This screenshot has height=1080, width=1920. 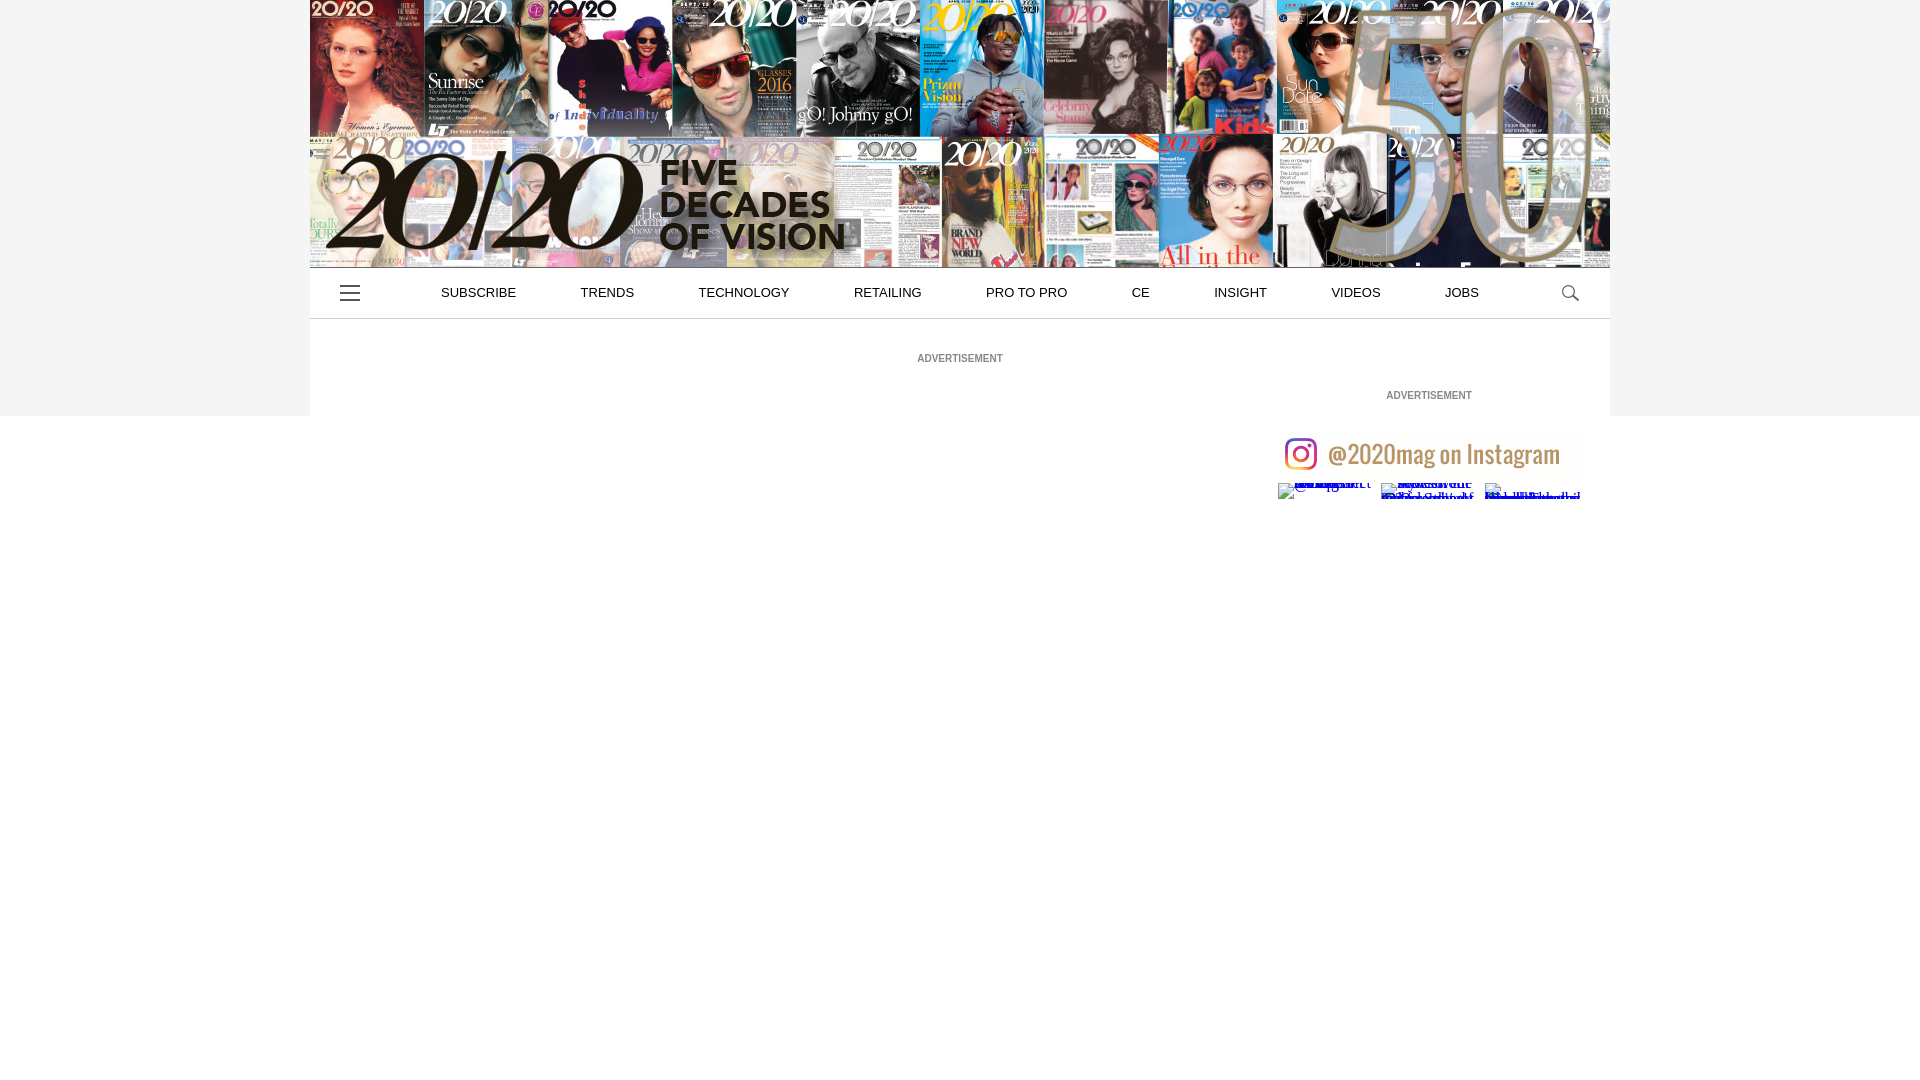 What do you see at coordinates (1355, 292) in the screenshot?
I see `VIDEOS` at bounding box center [1355, 292].